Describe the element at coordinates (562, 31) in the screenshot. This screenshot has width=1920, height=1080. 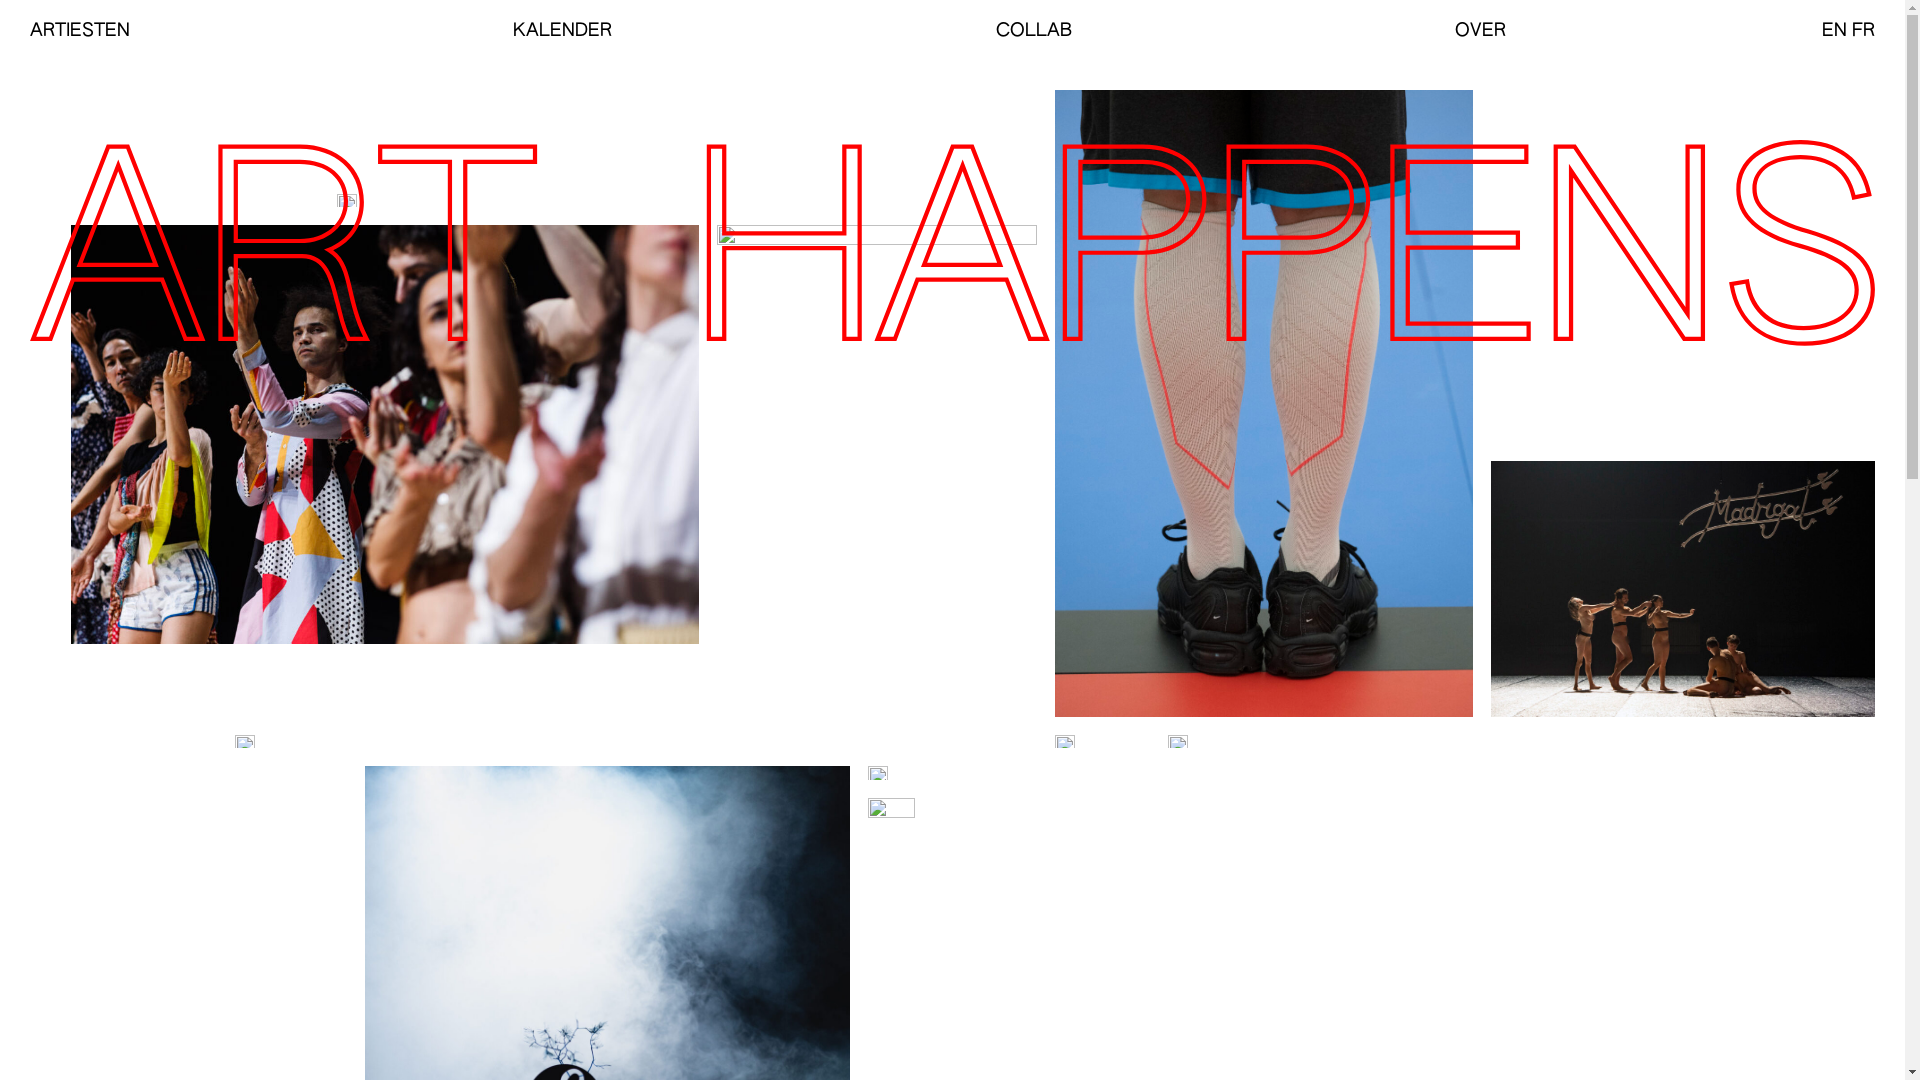
I see `KALENDER` at that location.